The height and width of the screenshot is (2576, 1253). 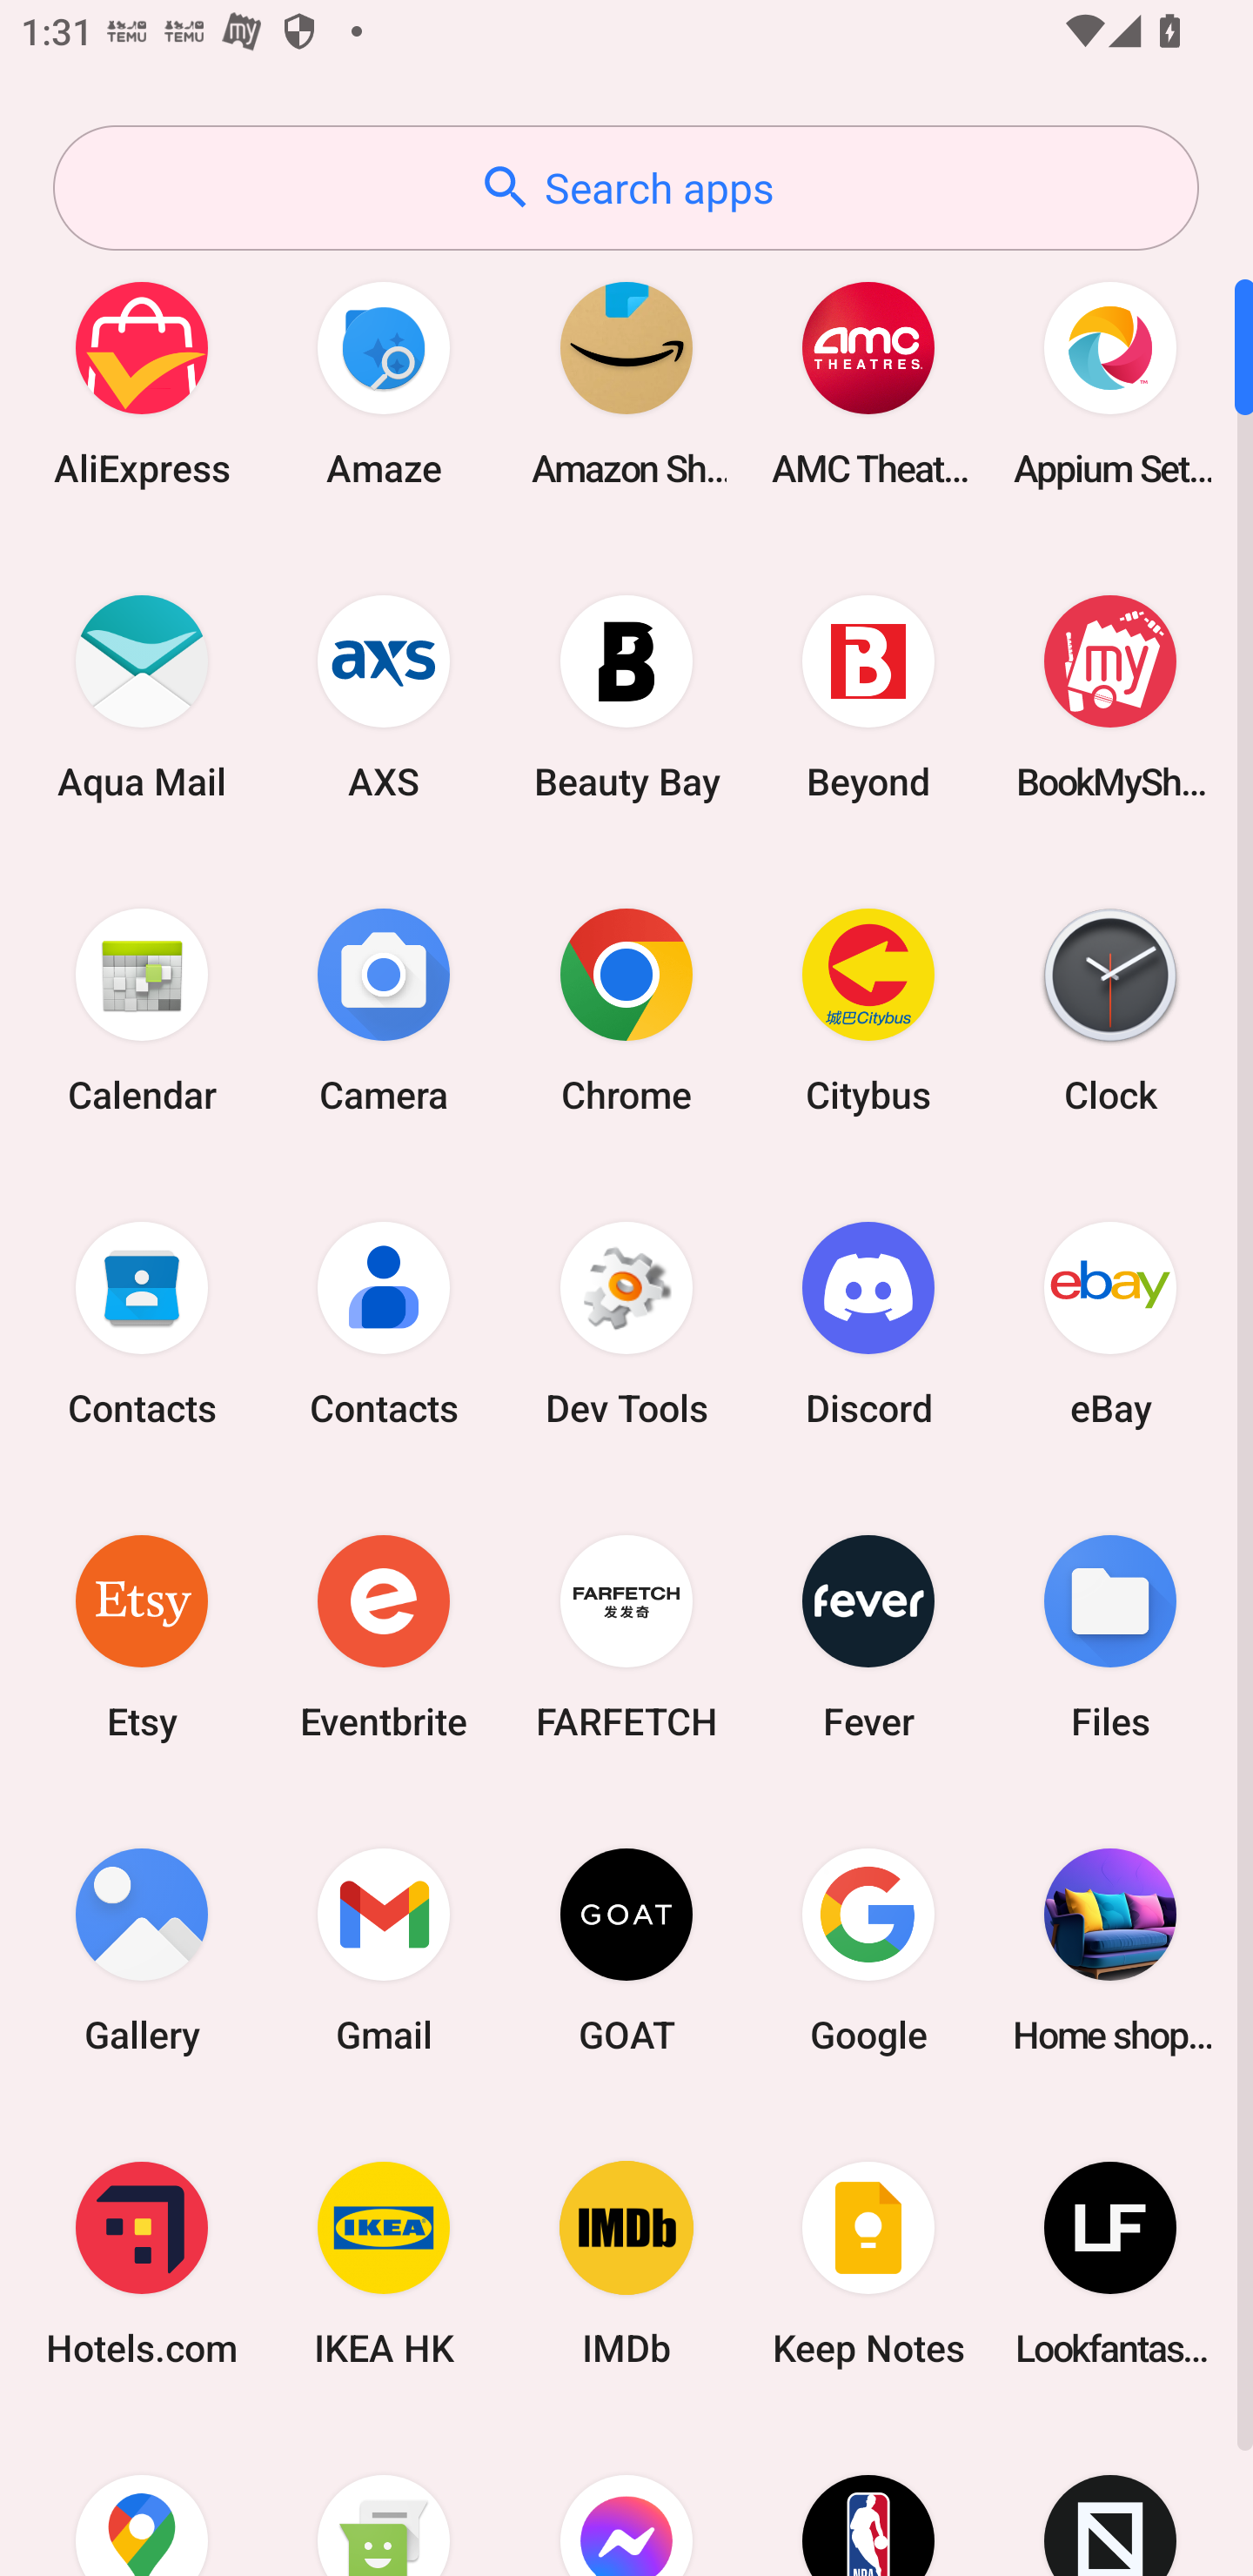 I want to click on Beyond, so click(x=868, y=696).